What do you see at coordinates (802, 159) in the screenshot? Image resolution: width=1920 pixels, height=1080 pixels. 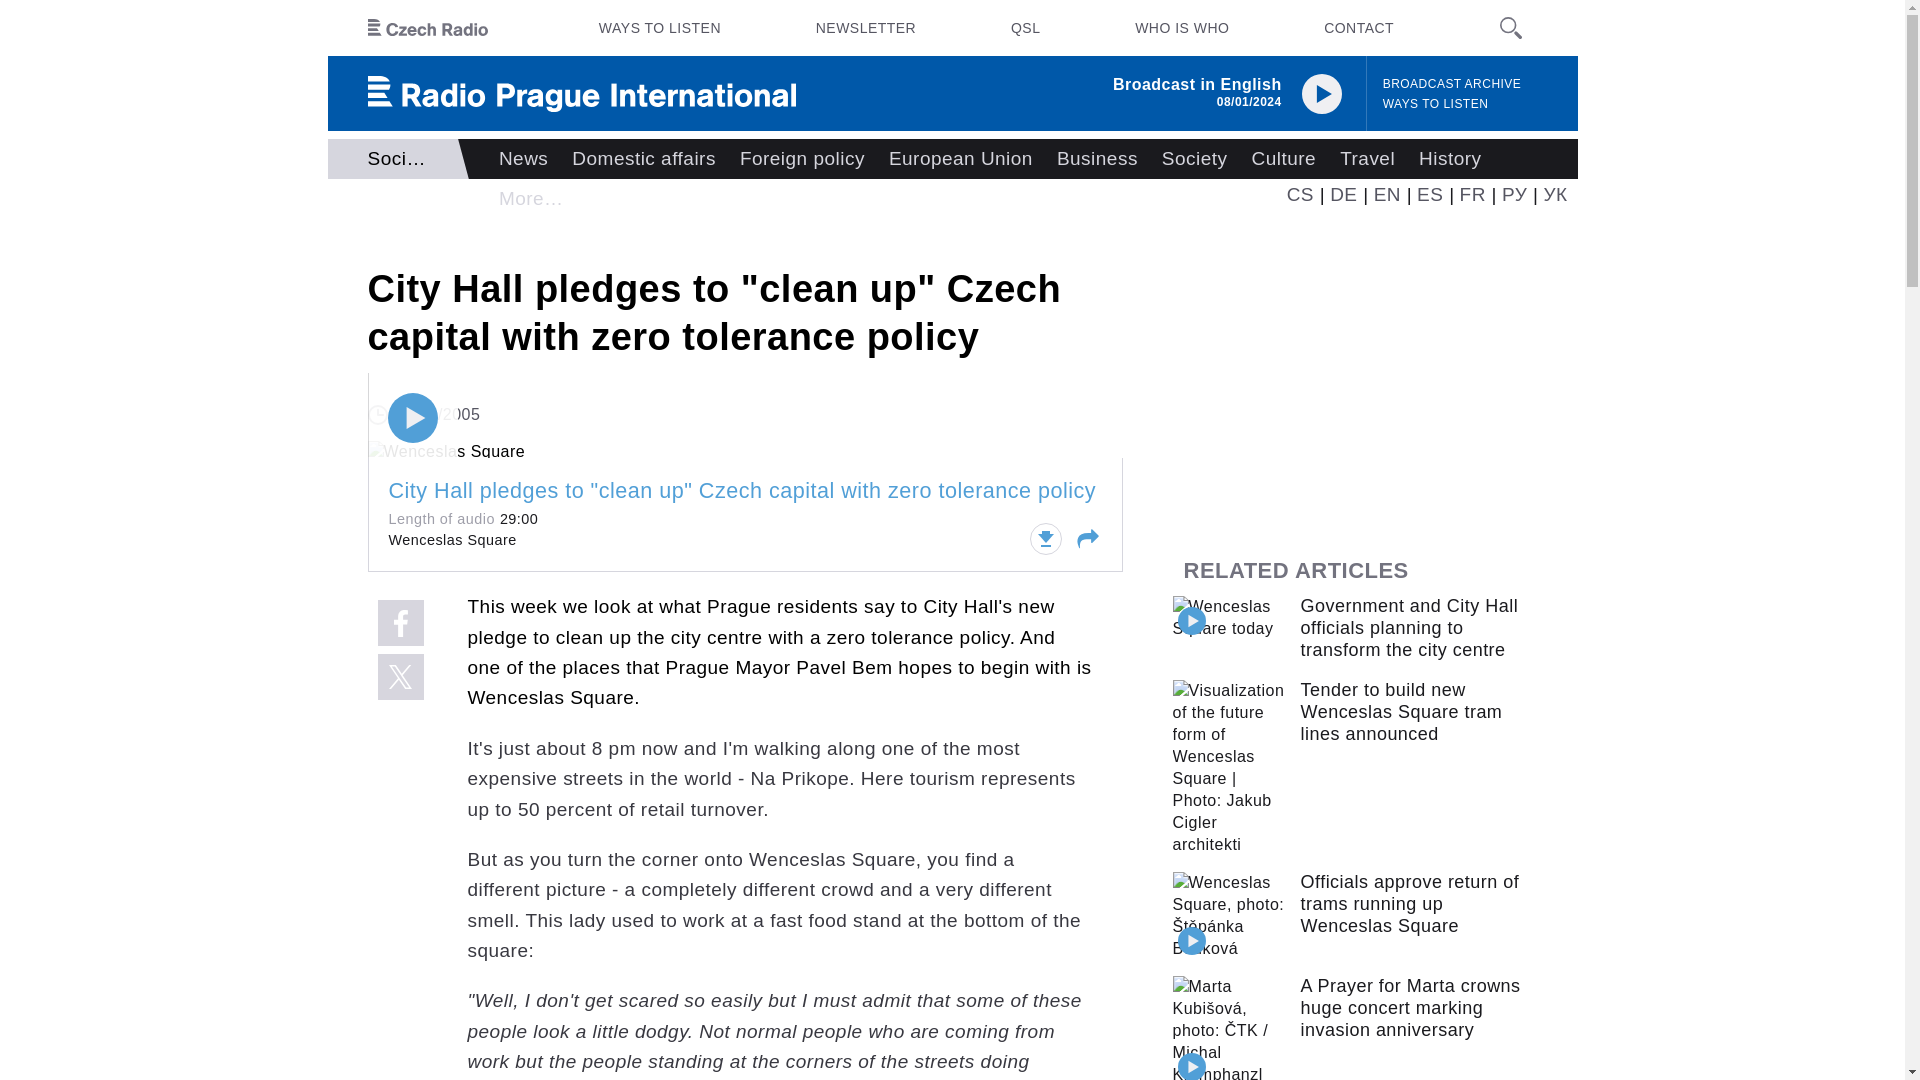 I see `Foreign policy` at bounding box center [802, 159].